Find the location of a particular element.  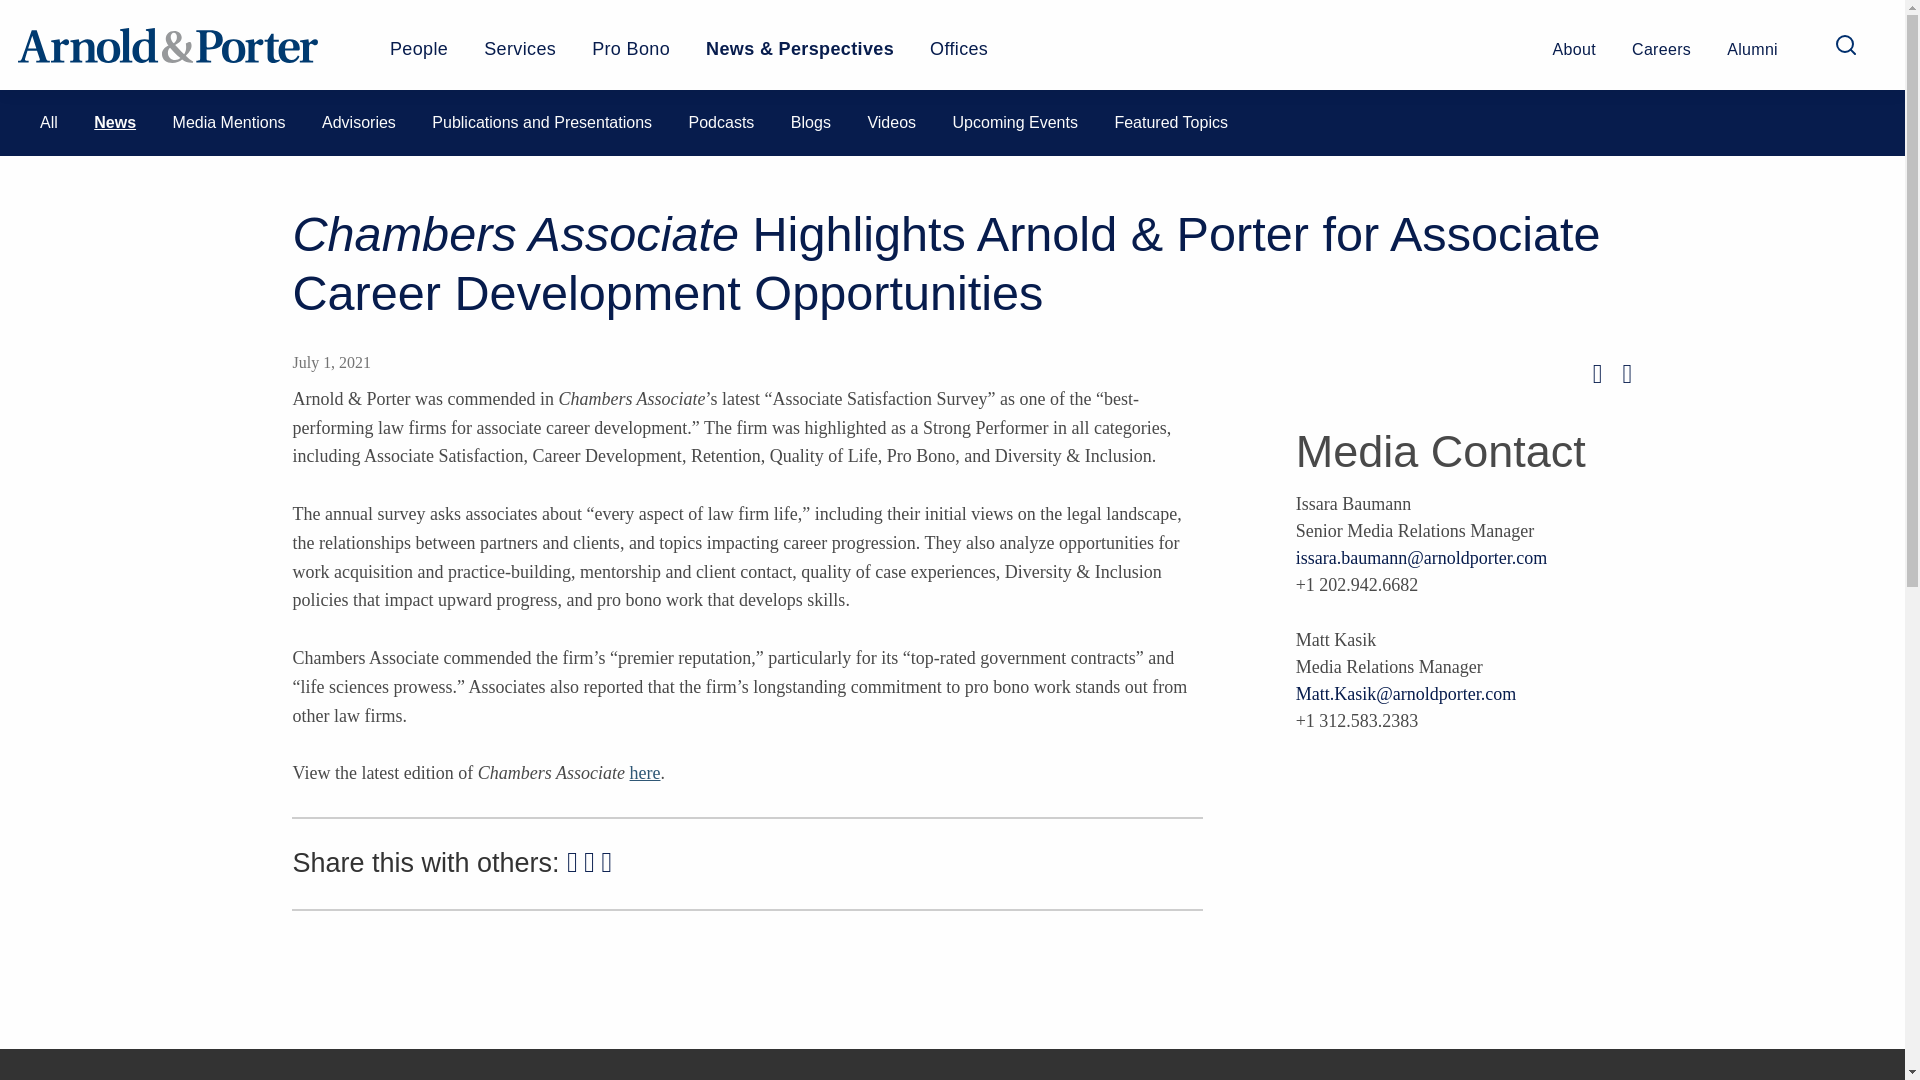

Publications and Presentations is located at coordinates (542, 122).